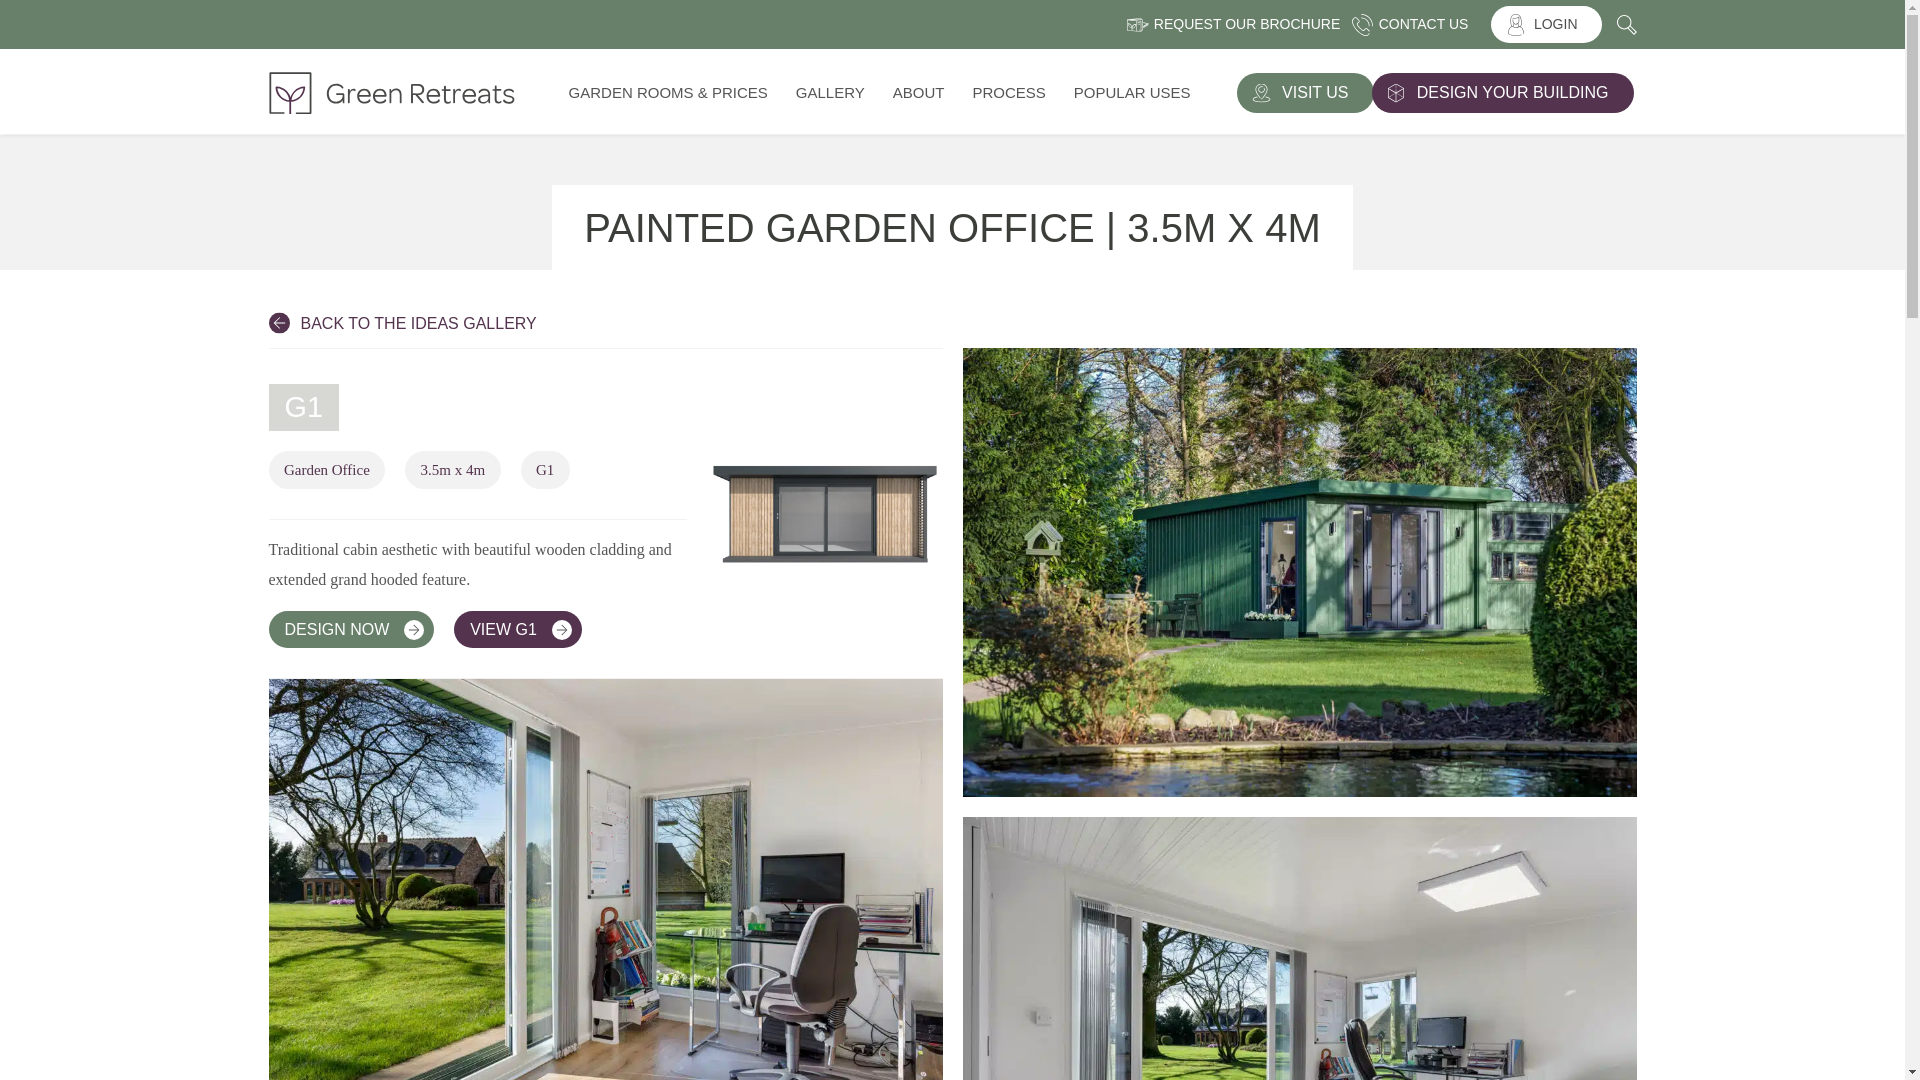 This screenshot has width=1920, height=1080. What do you see at coordinates (918, 92) in the screenshot?
I see `ABOUT` at bounding box center [918, 92].